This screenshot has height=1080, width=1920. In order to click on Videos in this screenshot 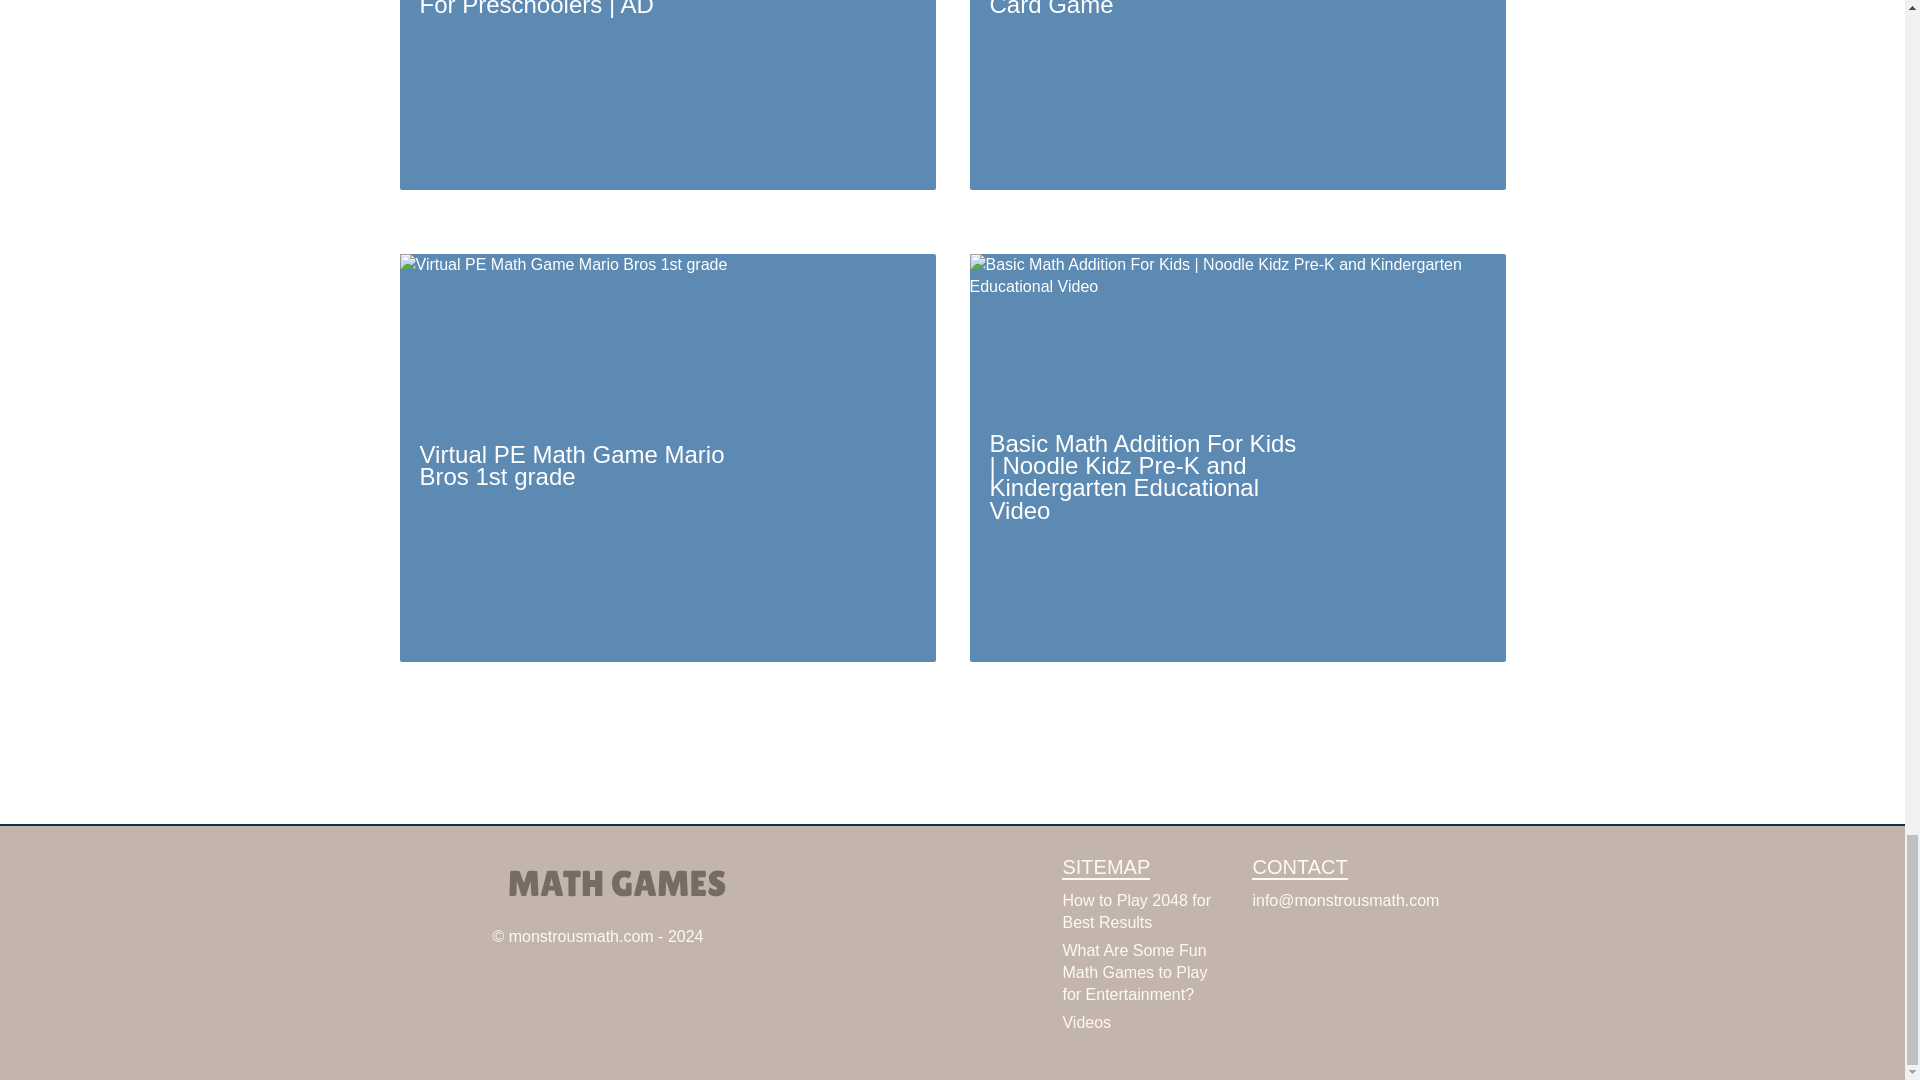, I will do `click(1086, 1022)`.